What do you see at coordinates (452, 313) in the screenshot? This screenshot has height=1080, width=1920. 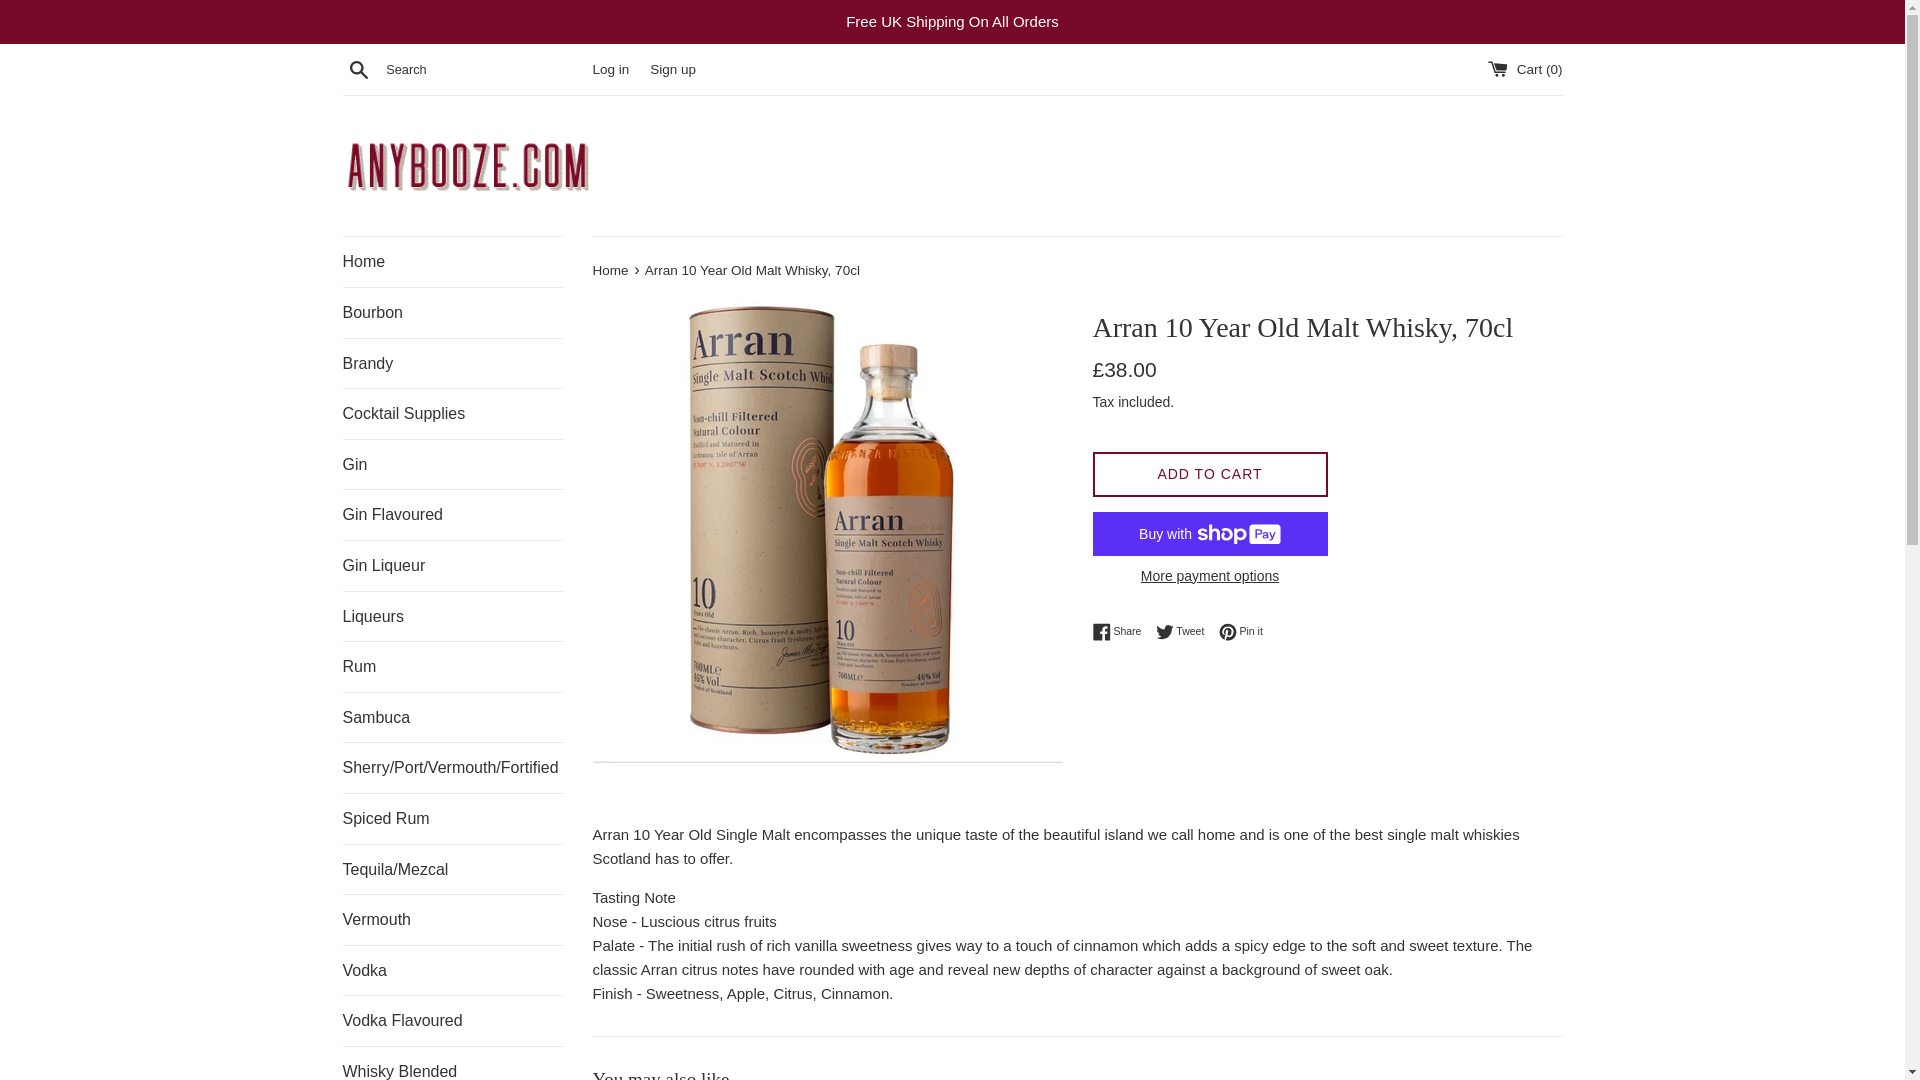 I see `Bourbon` at bounding box center [452, 313].